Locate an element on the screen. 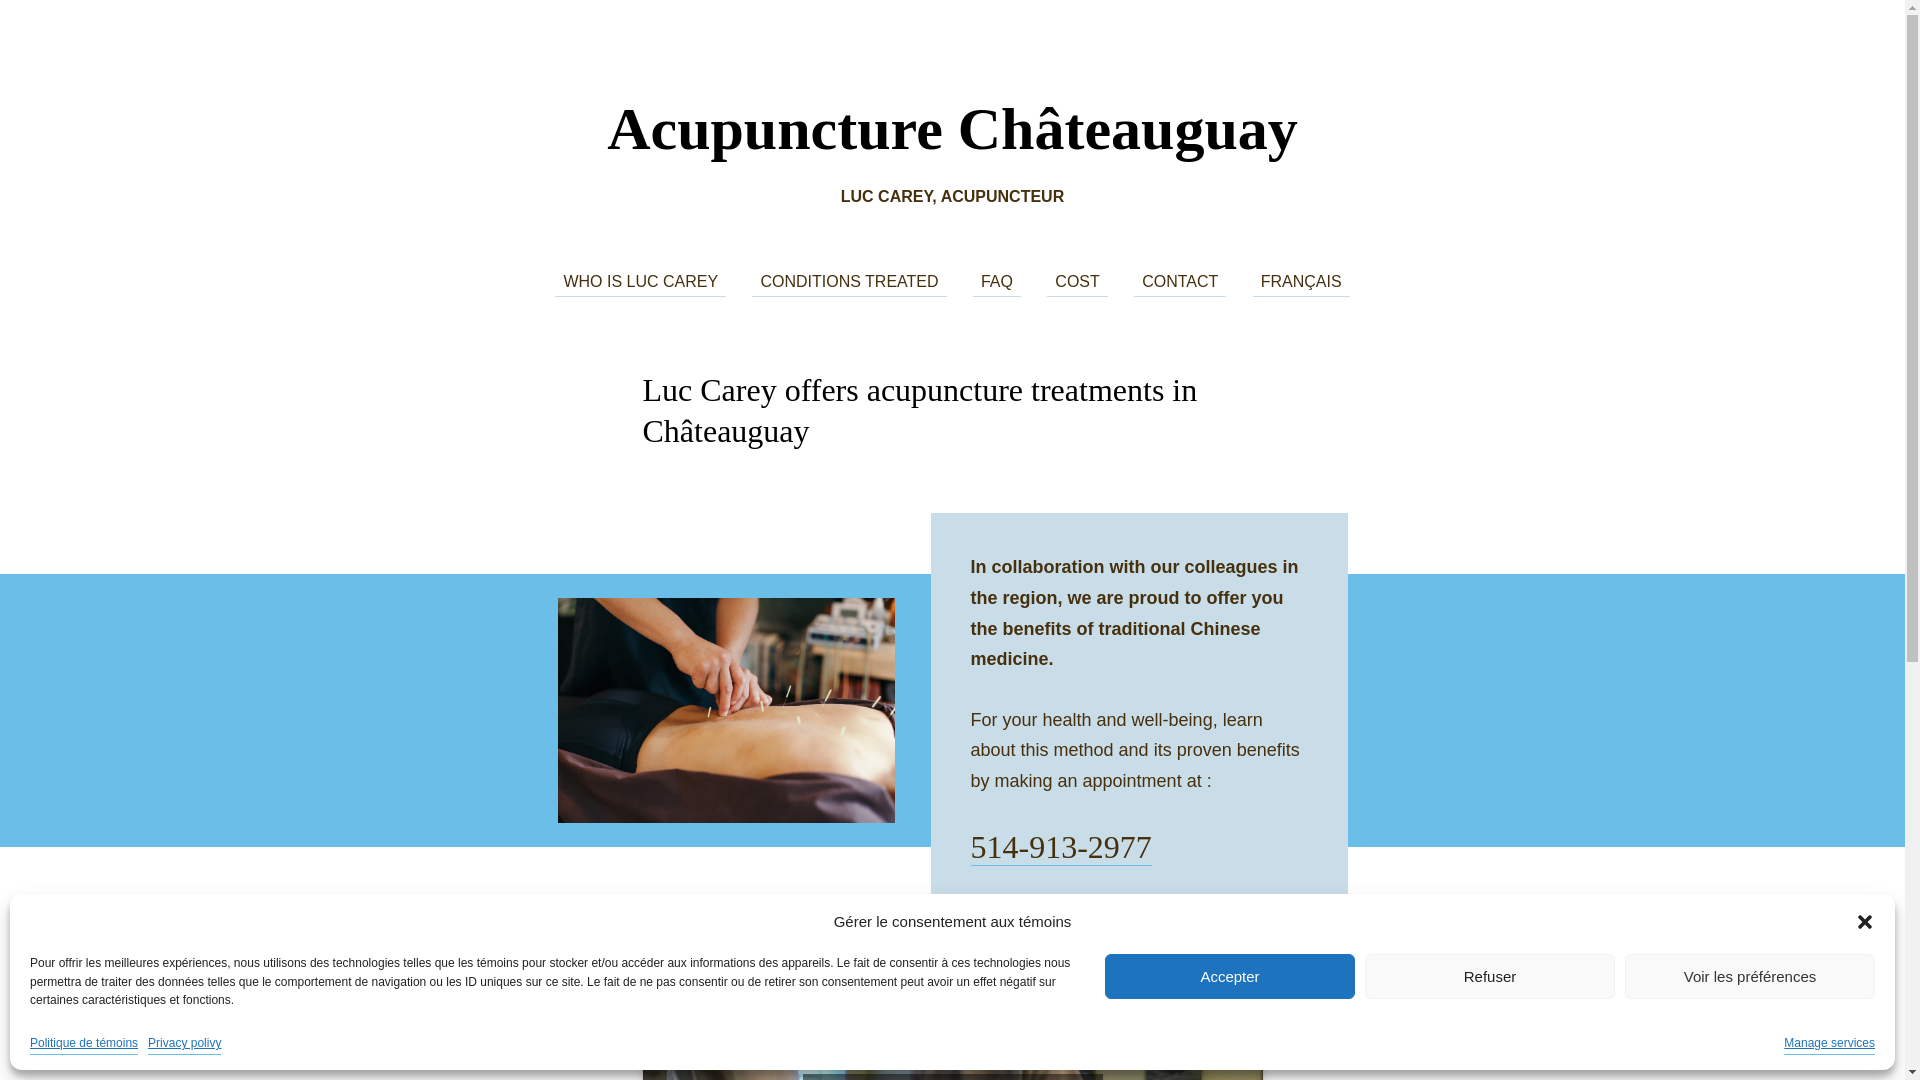 The image size is (1920, 1080). CONDITIONS TREATED is located at coordinates (849, 282).